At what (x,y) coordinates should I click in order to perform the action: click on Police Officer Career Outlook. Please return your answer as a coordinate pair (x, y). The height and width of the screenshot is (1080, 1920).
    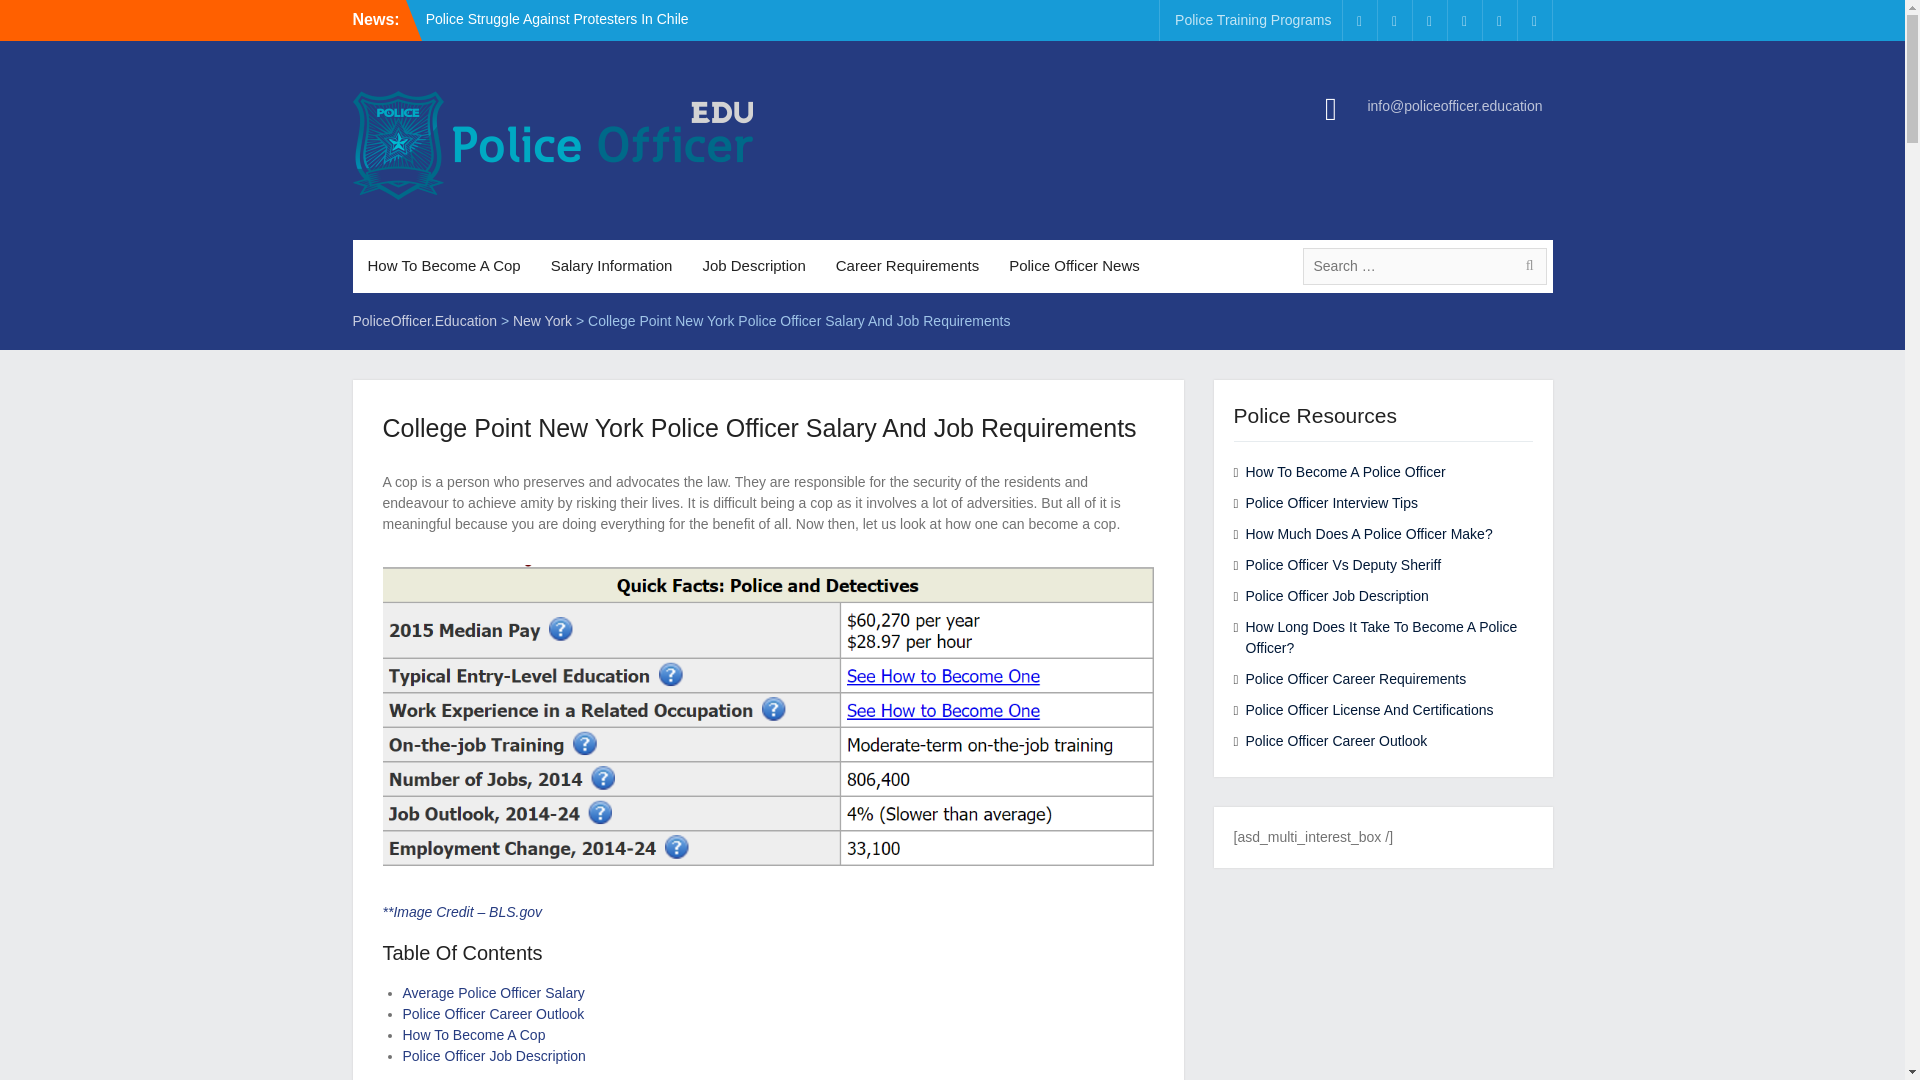
    Looking at the image, I should click on (492, 1013).